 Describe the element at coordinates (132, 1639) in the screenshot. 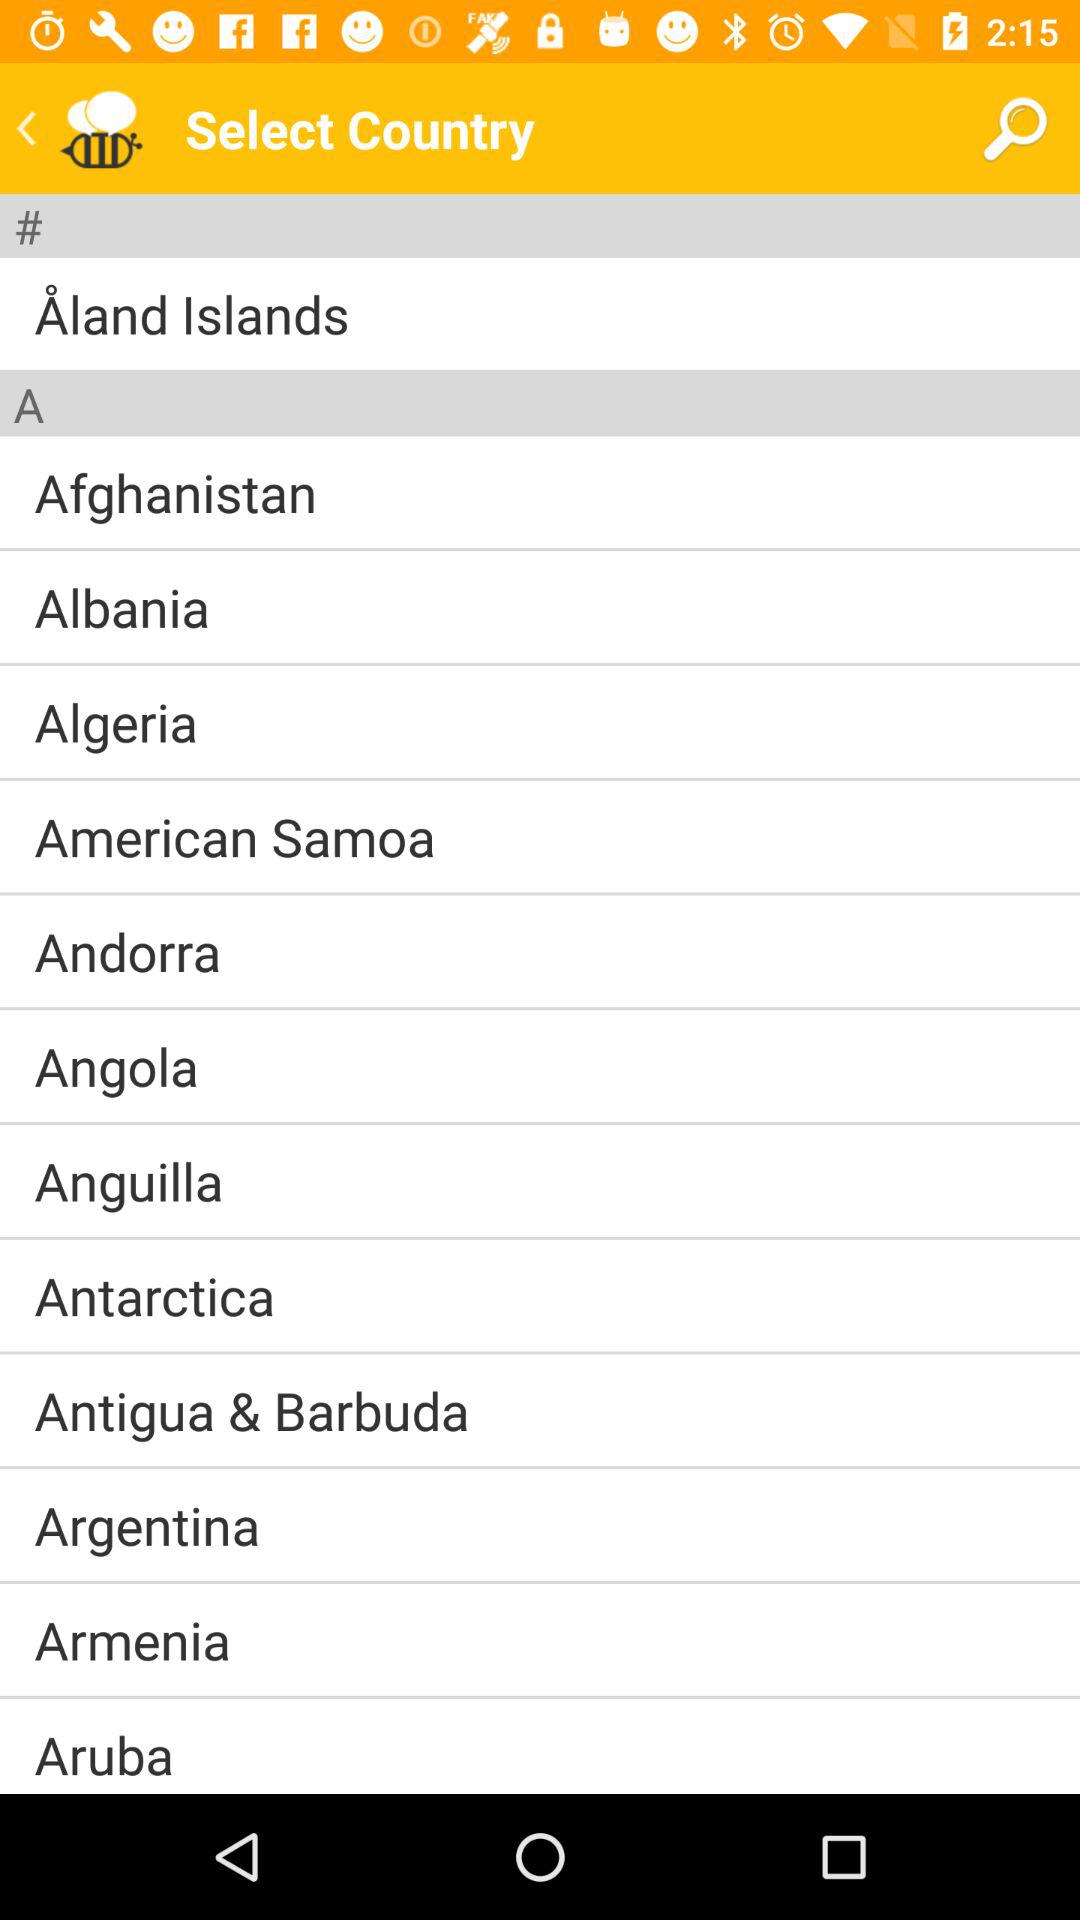

I see `launch armenia icon` at that location.